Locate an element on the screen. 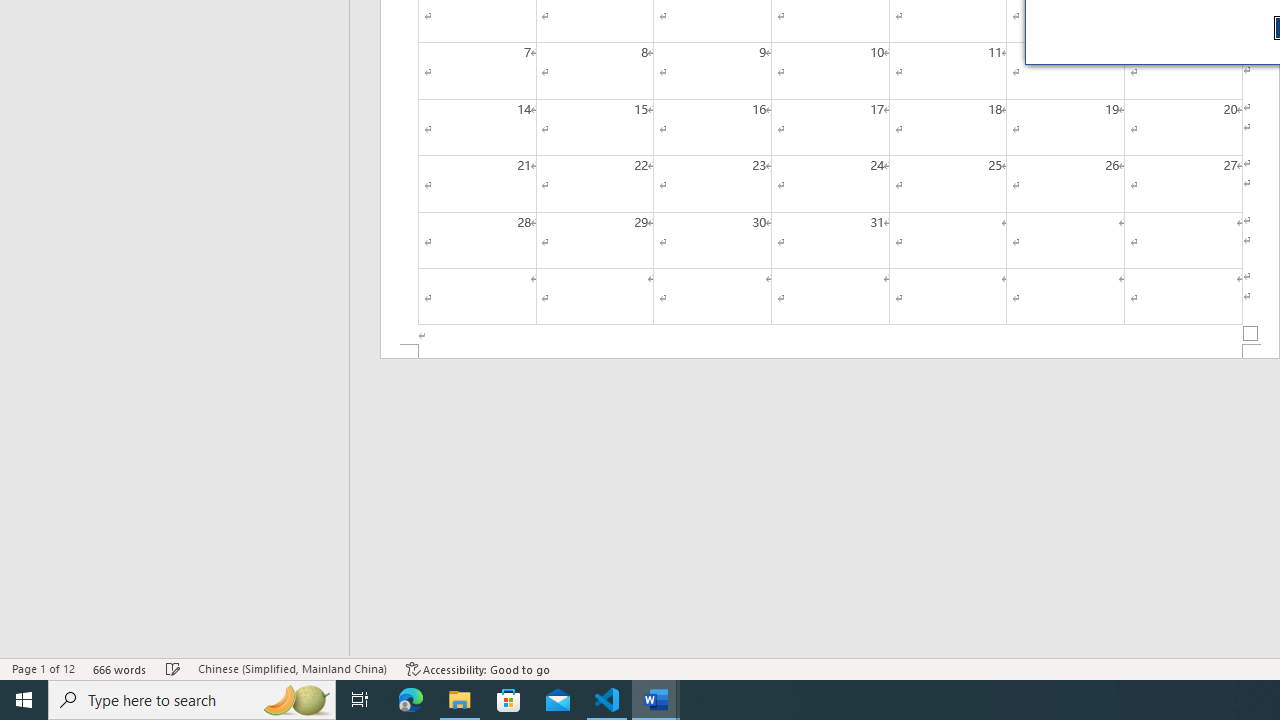 This screenshot has width=1280, height=720. Spelling and Grammar Check Checking is located at coordinates (173, 668).